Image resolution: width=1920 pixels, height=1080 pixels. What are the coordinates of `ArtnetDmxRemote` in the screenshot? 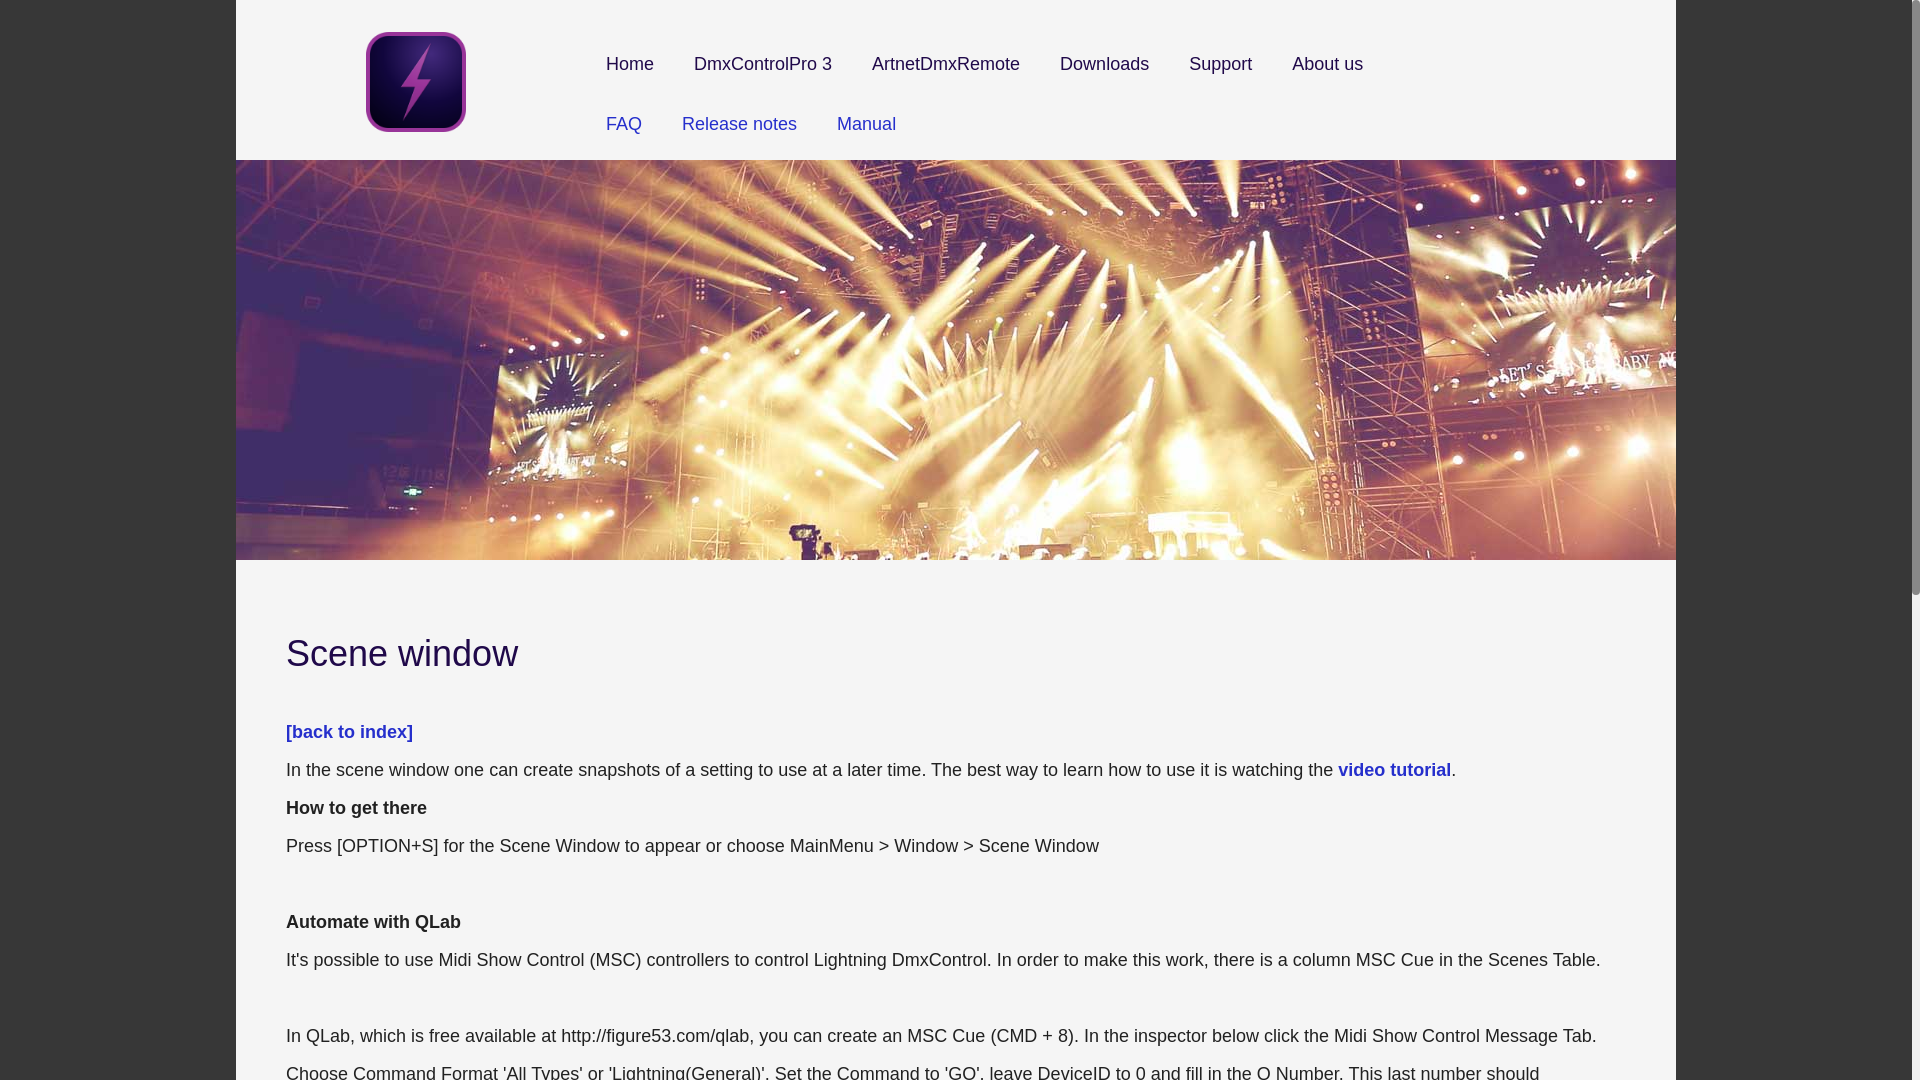 It's located at (946, 76).